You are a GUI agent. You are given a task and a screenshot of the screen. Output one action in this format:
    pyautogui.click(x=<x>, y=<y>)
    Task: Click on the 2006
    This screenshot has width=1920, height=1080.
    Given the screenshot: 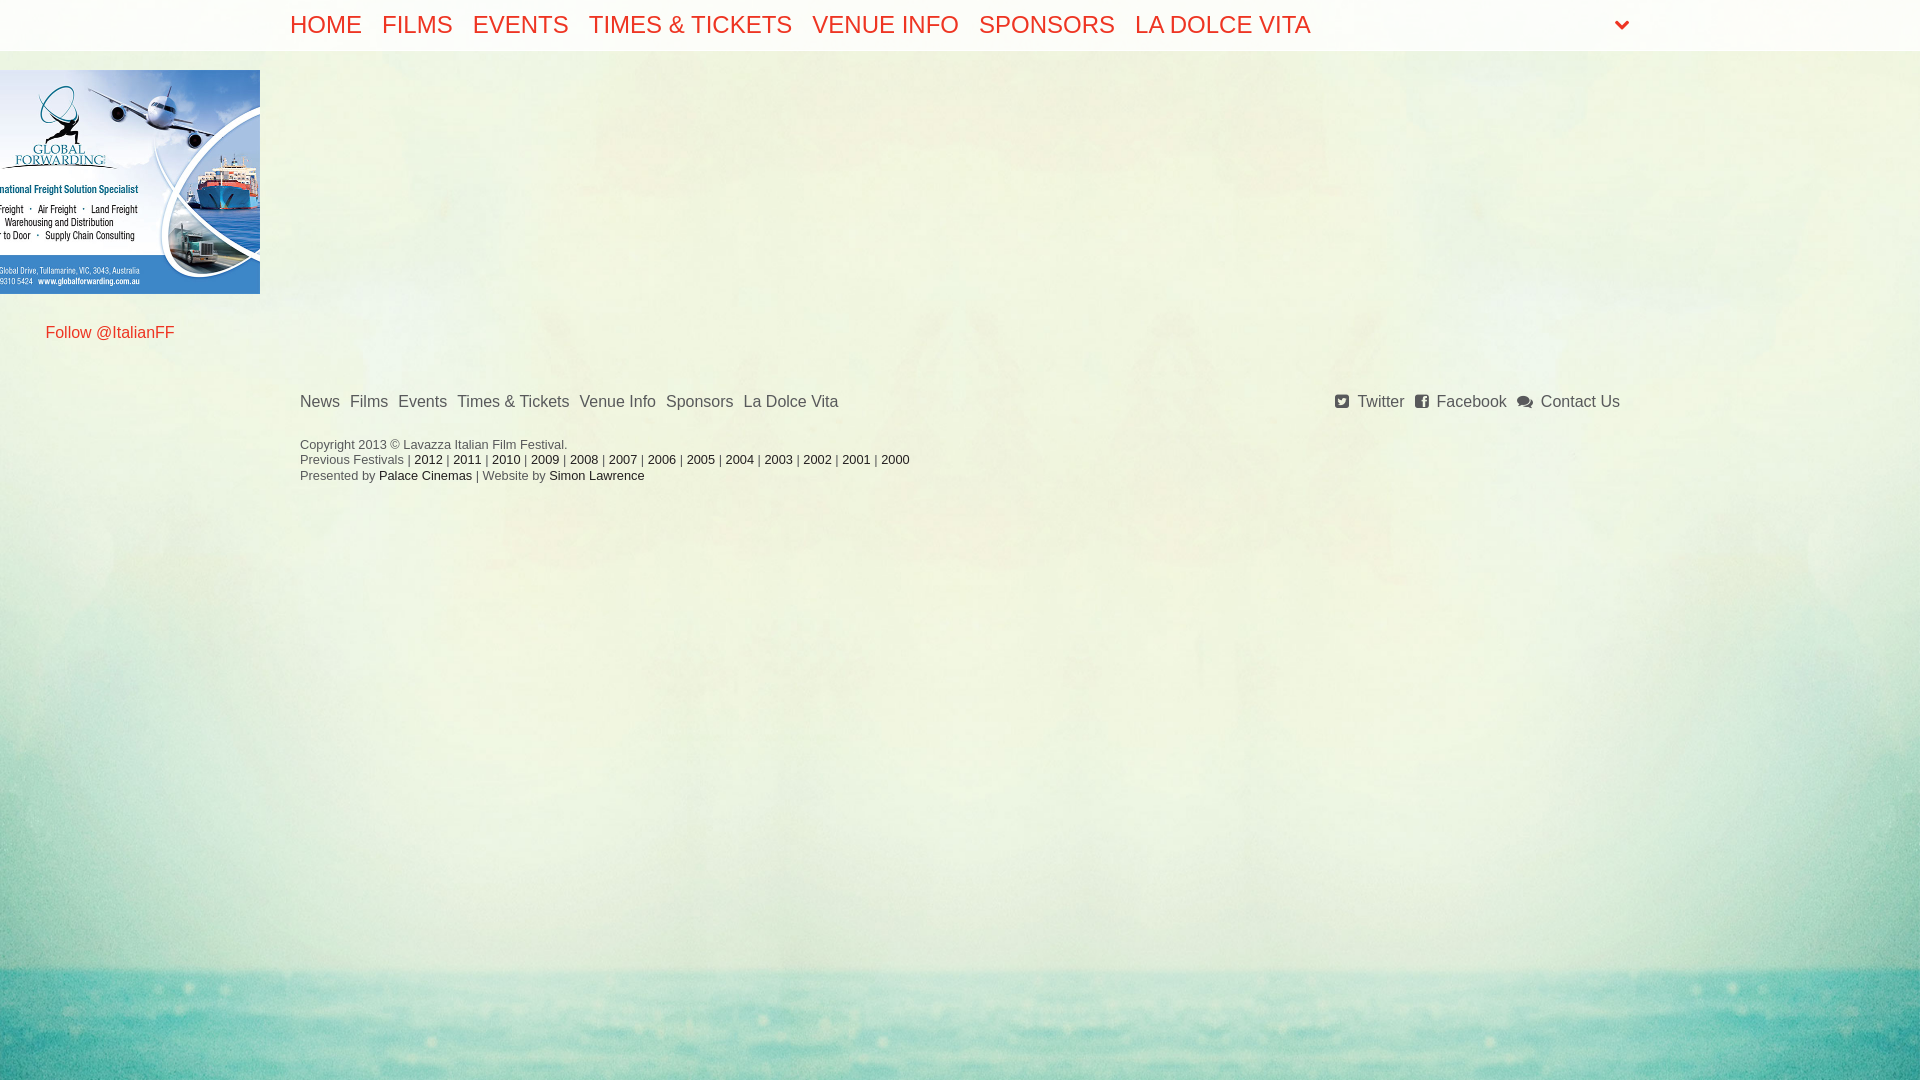 What is the action you would take?
    pyautogui.click(x=662, y=460)
    